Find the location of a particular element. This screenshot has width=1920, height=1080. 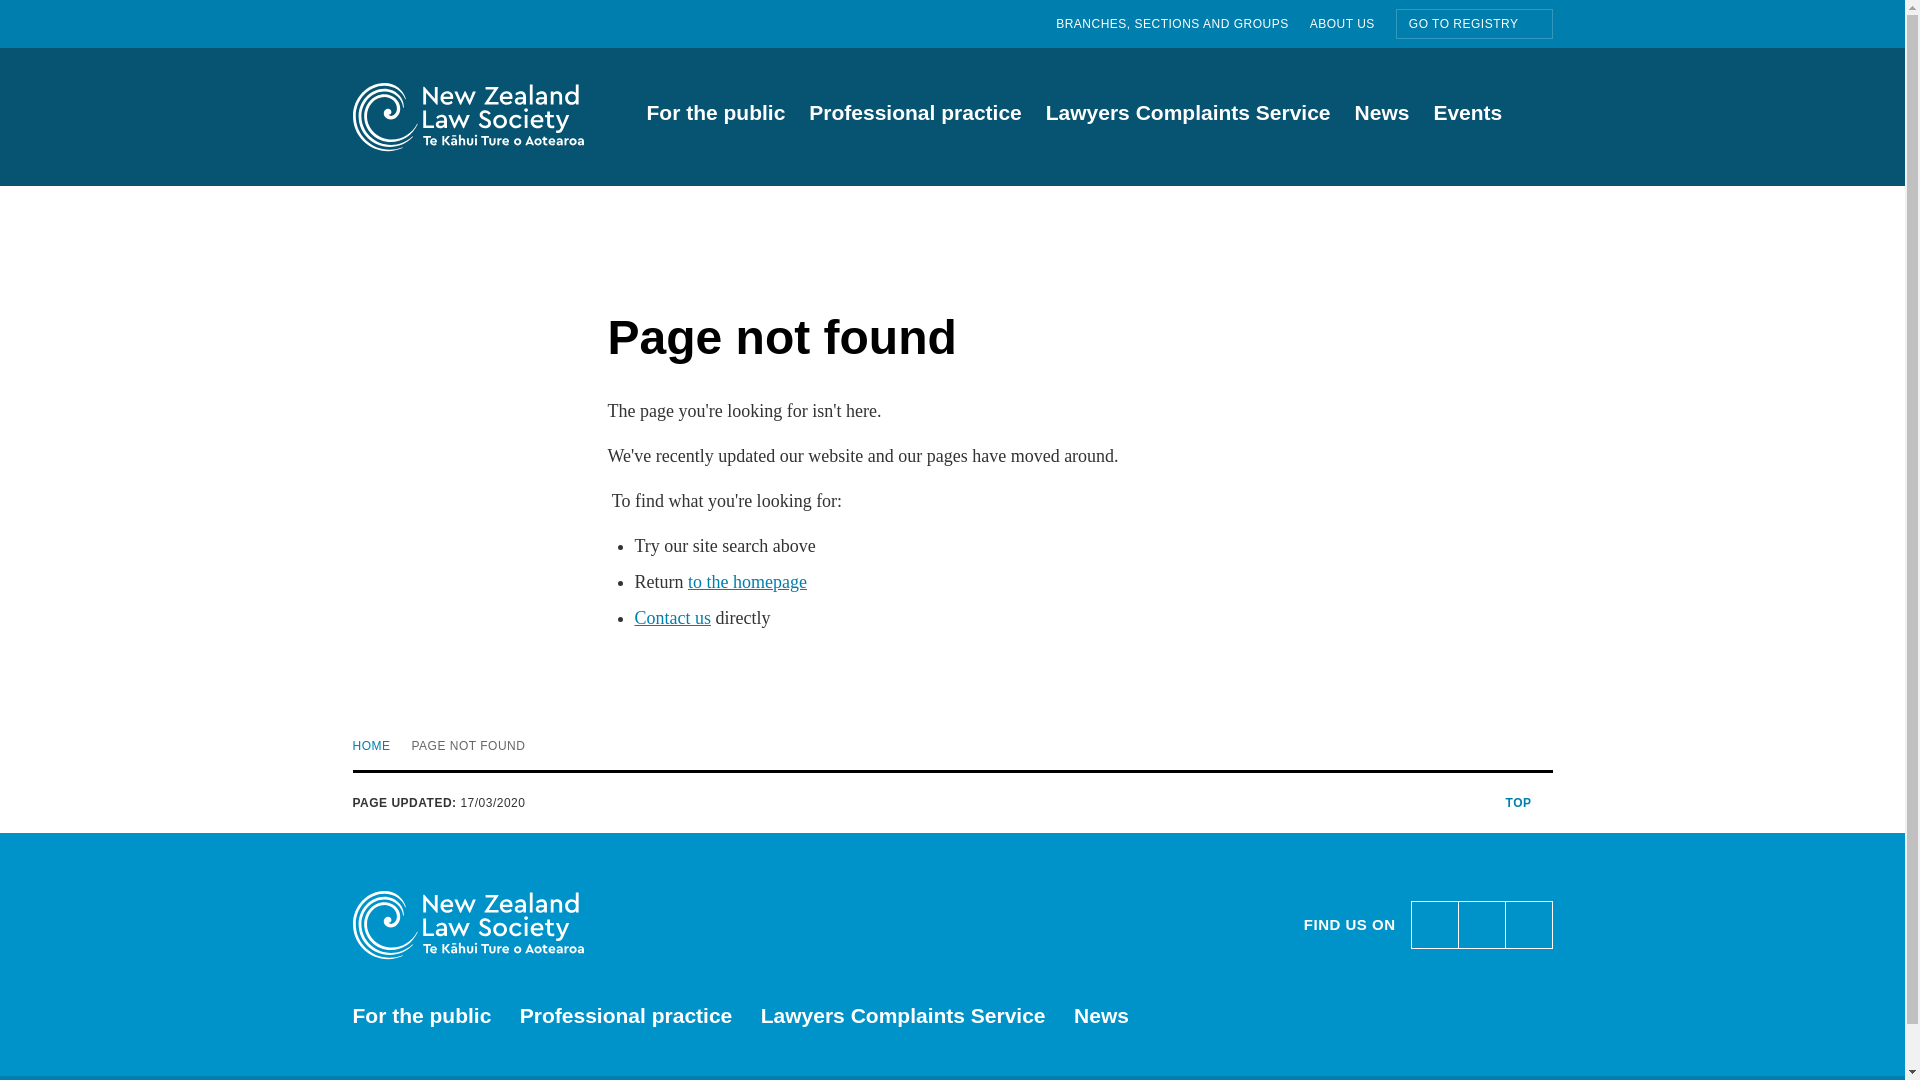

Lawyers Complaints Service is located at coordinates (1474, 23).